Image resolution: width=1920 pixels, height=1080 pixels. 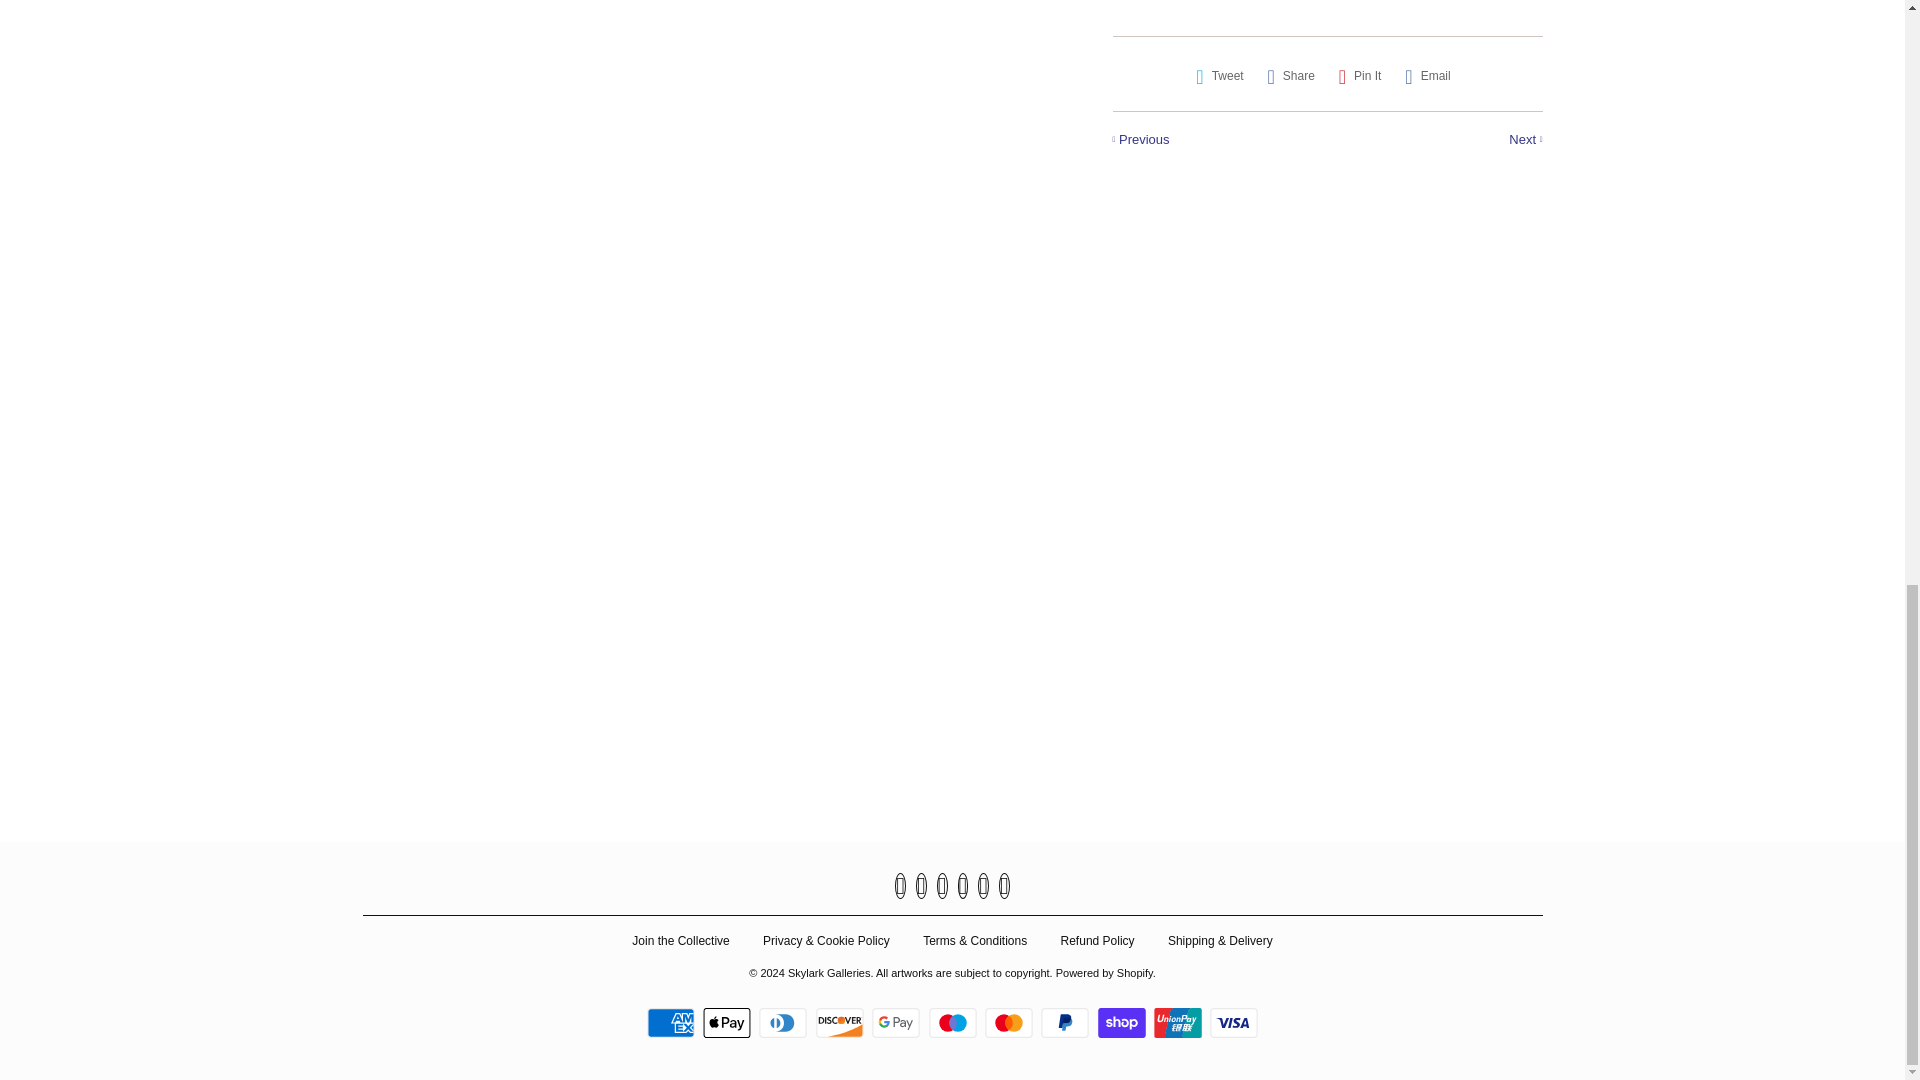 I want to click on Mastercard, so click(x=1011, y=1022).